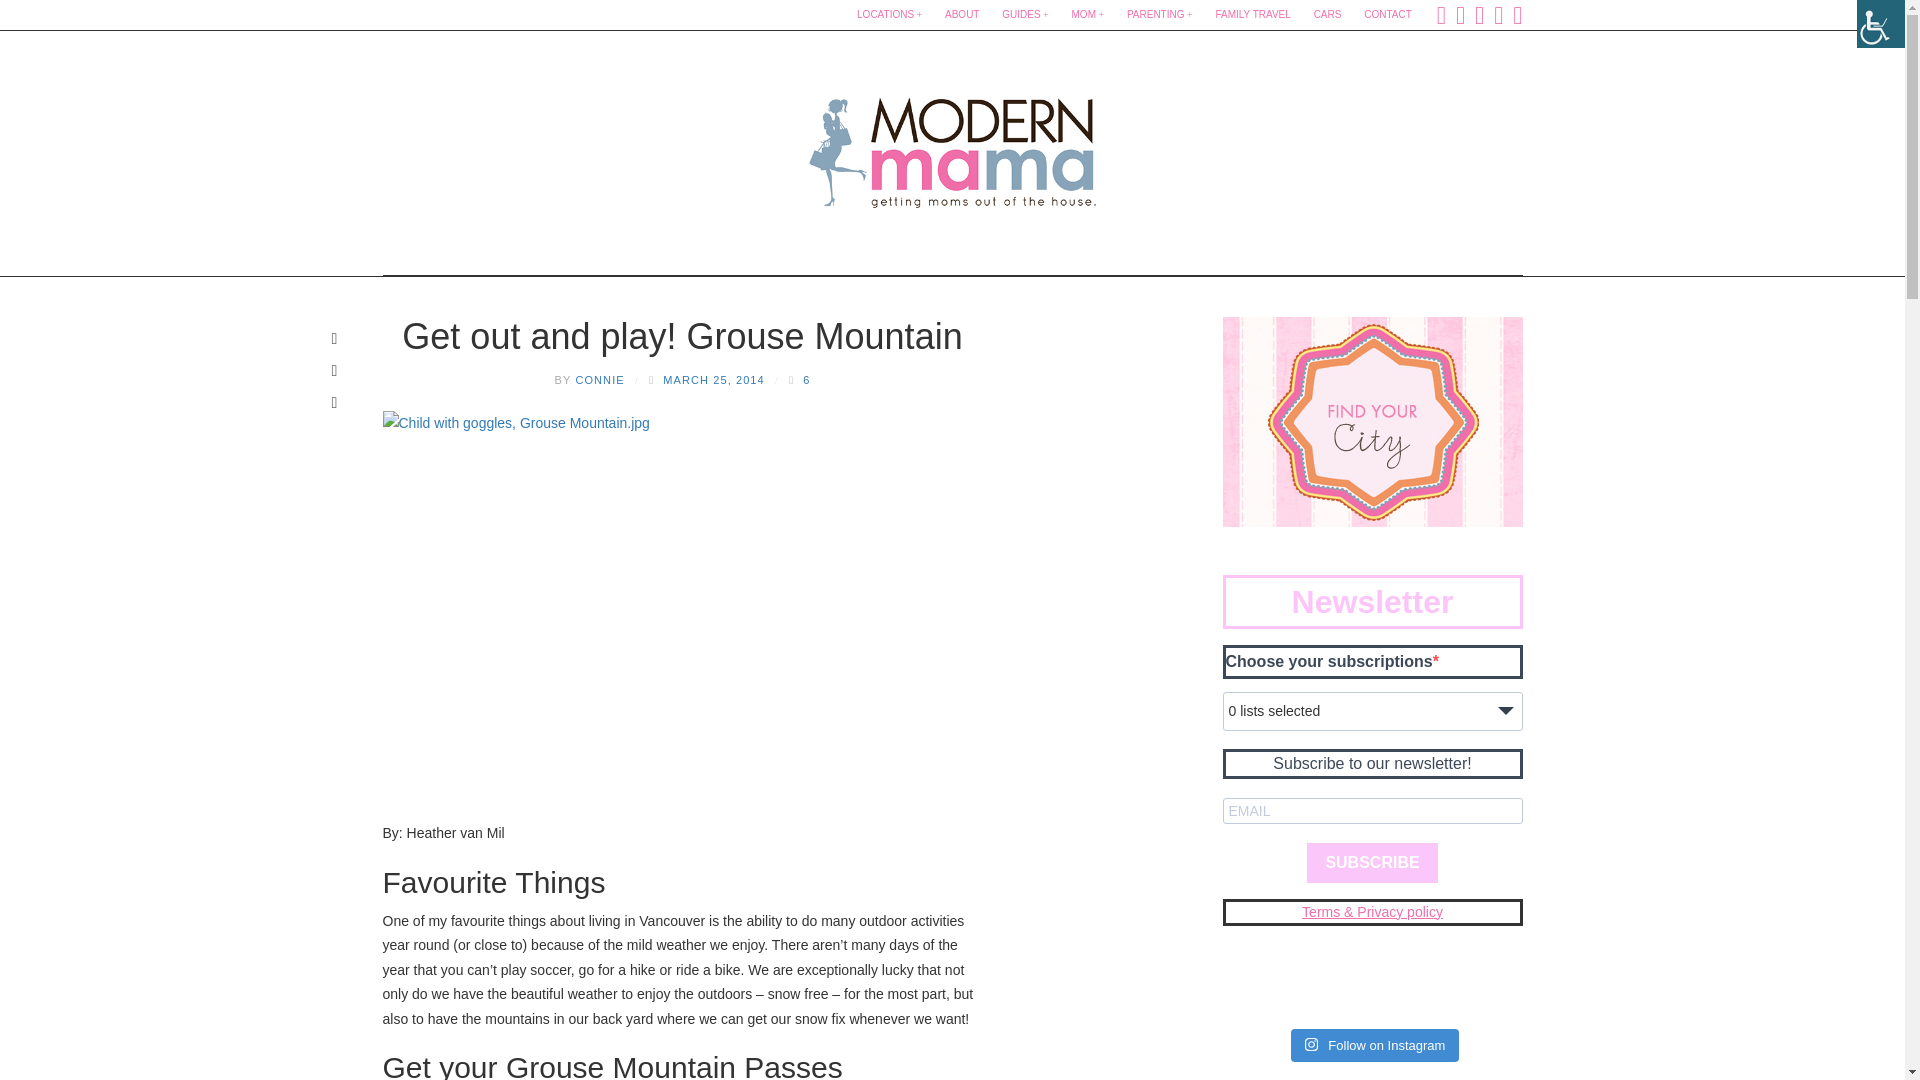 The width and height of the screenshot is (1920, 1080). What do you see at coordinates (1252, 15) in the screenshot?
I see `FAMILY TRAVEL` at bounding box center [1252, 15].